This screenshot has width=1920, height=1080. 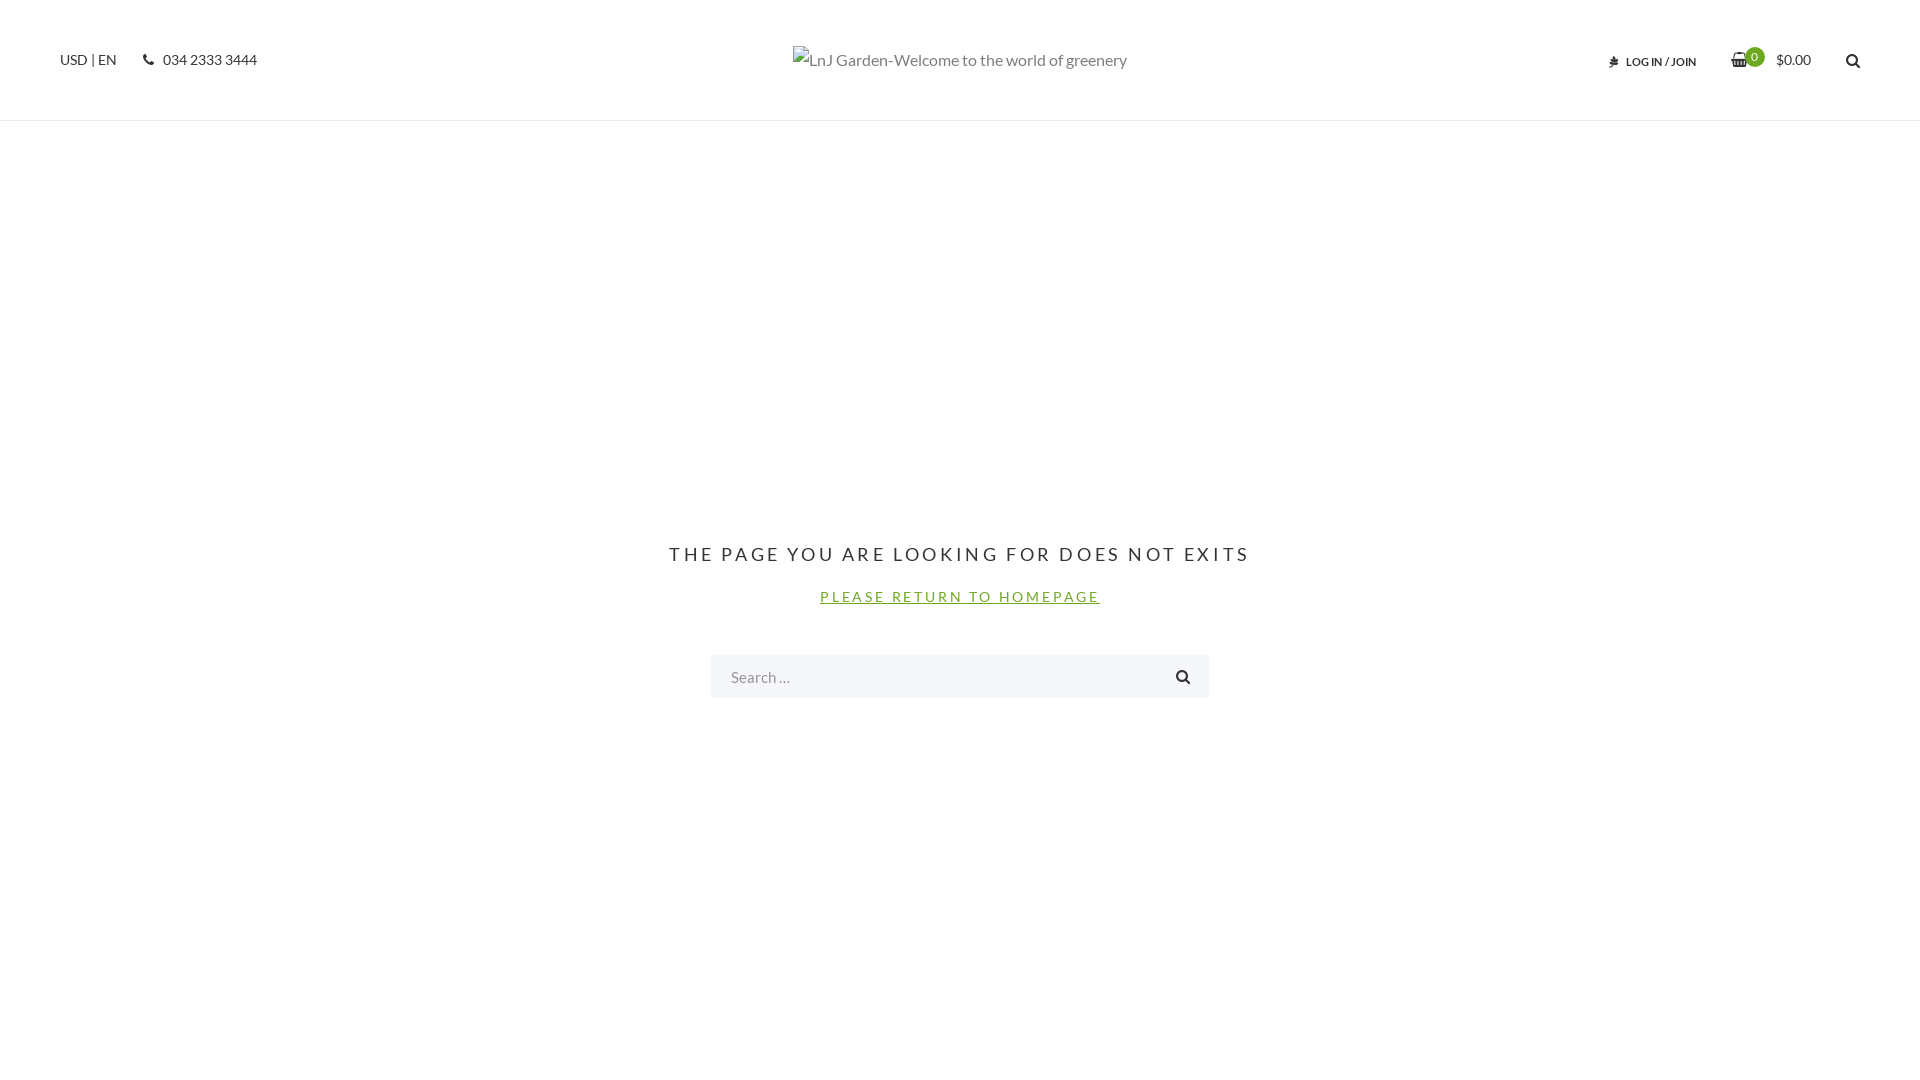 What do you see at coordinates (197, 60) in the screenshot?
I see `034 2333 3444` at bounding box center [197, 60].